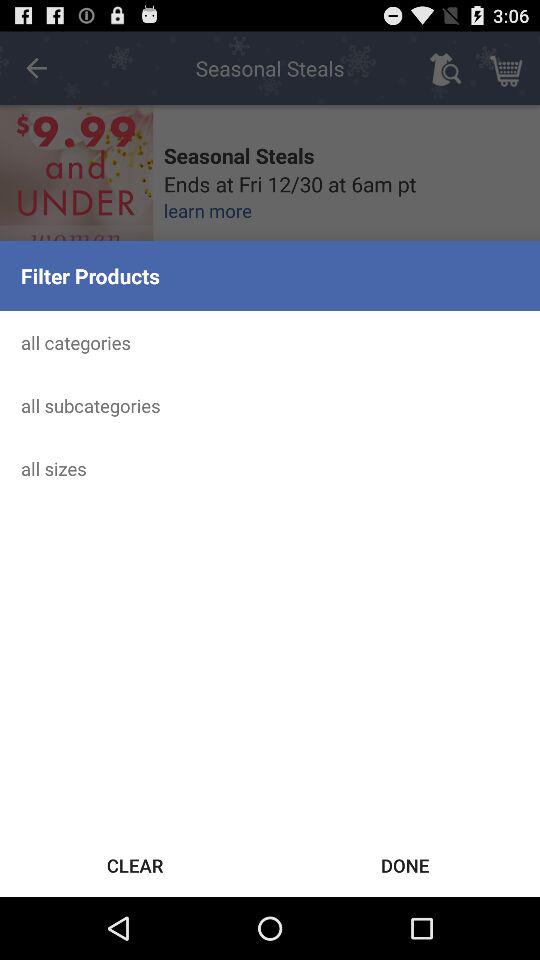 The image size is (540, 960). What do you see at coordinates (135, 864) in the screenshot?
I see `turn on icon below the all sizes` at bounding box center [135, 864].